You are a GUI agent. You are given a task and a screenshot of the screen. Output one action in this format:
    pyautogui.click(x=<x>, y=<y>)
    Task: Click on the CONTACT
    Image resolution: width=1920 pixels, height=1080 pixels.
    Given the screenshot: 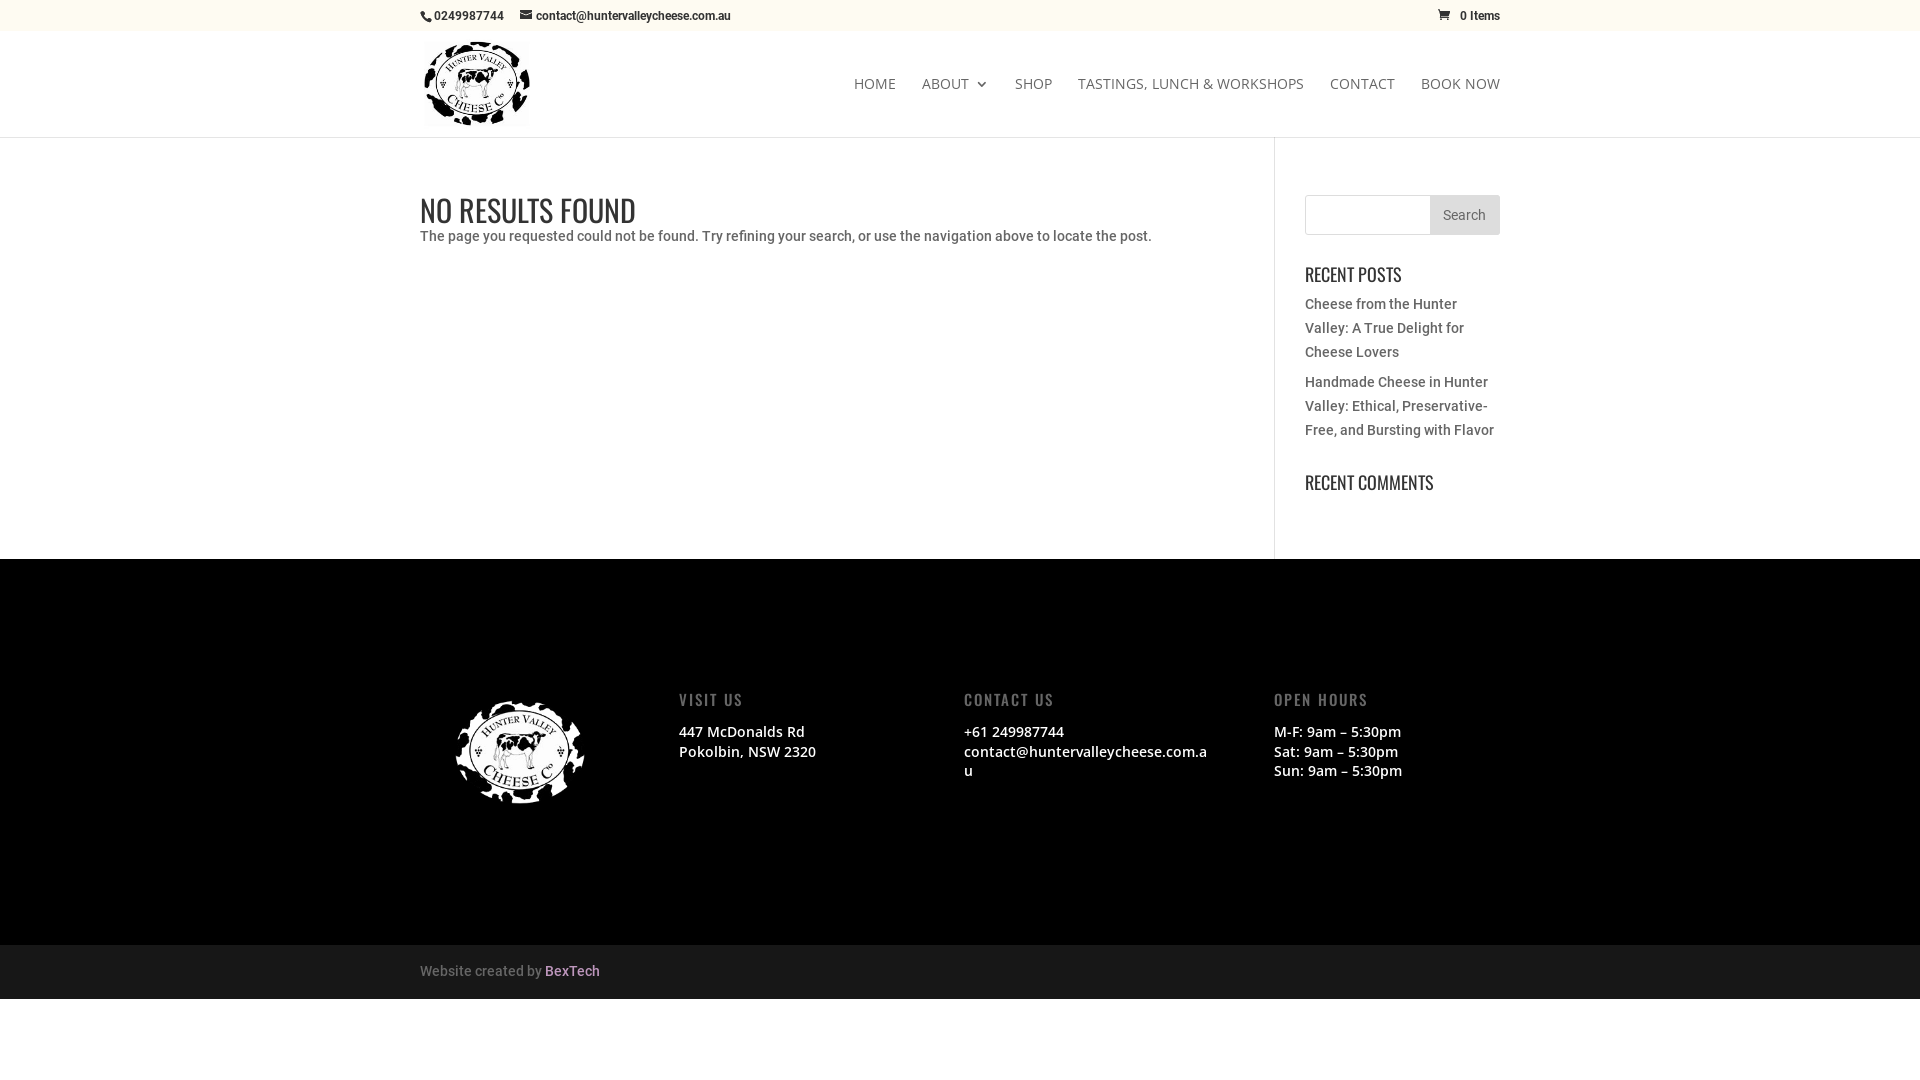 What is the action you would take?
    pyautogui.click(x=1362, y=107)
    